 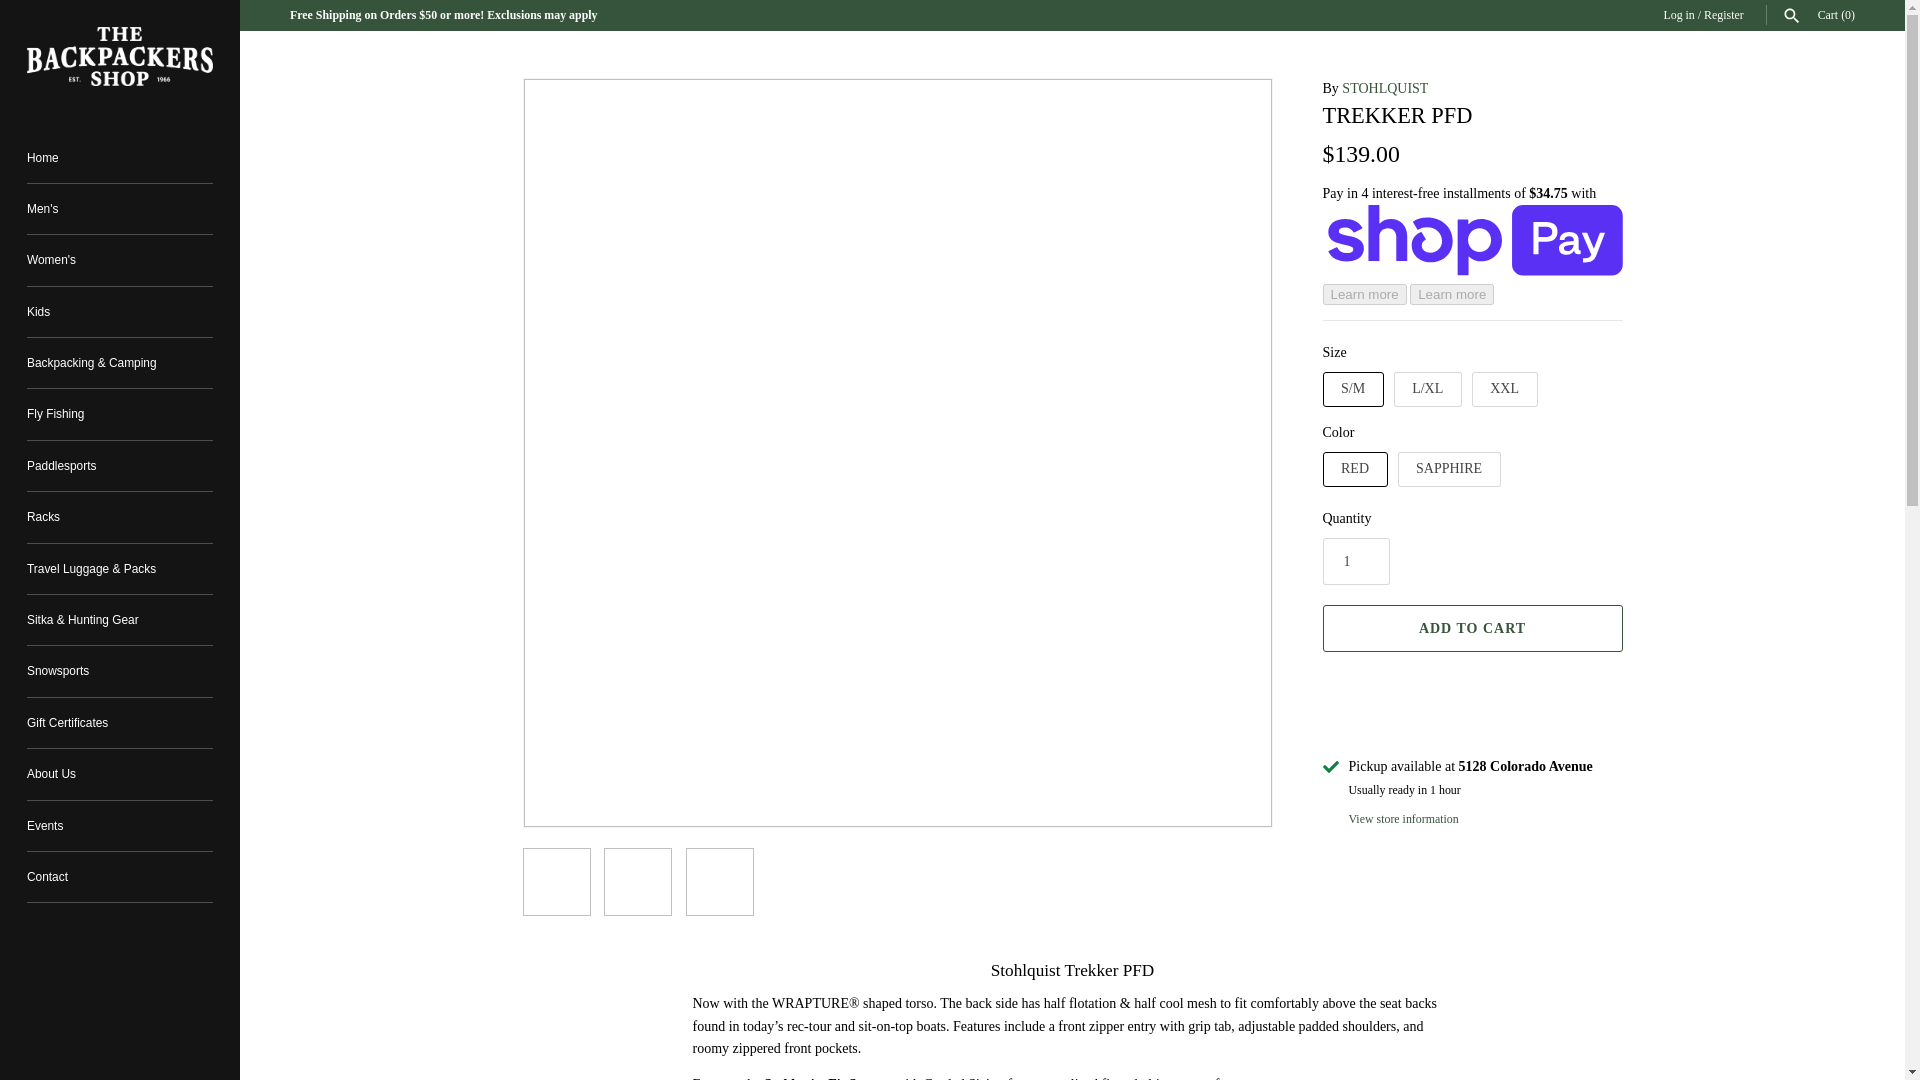 I want to click on The Backpackers Shop, so click(x=120, y=56).